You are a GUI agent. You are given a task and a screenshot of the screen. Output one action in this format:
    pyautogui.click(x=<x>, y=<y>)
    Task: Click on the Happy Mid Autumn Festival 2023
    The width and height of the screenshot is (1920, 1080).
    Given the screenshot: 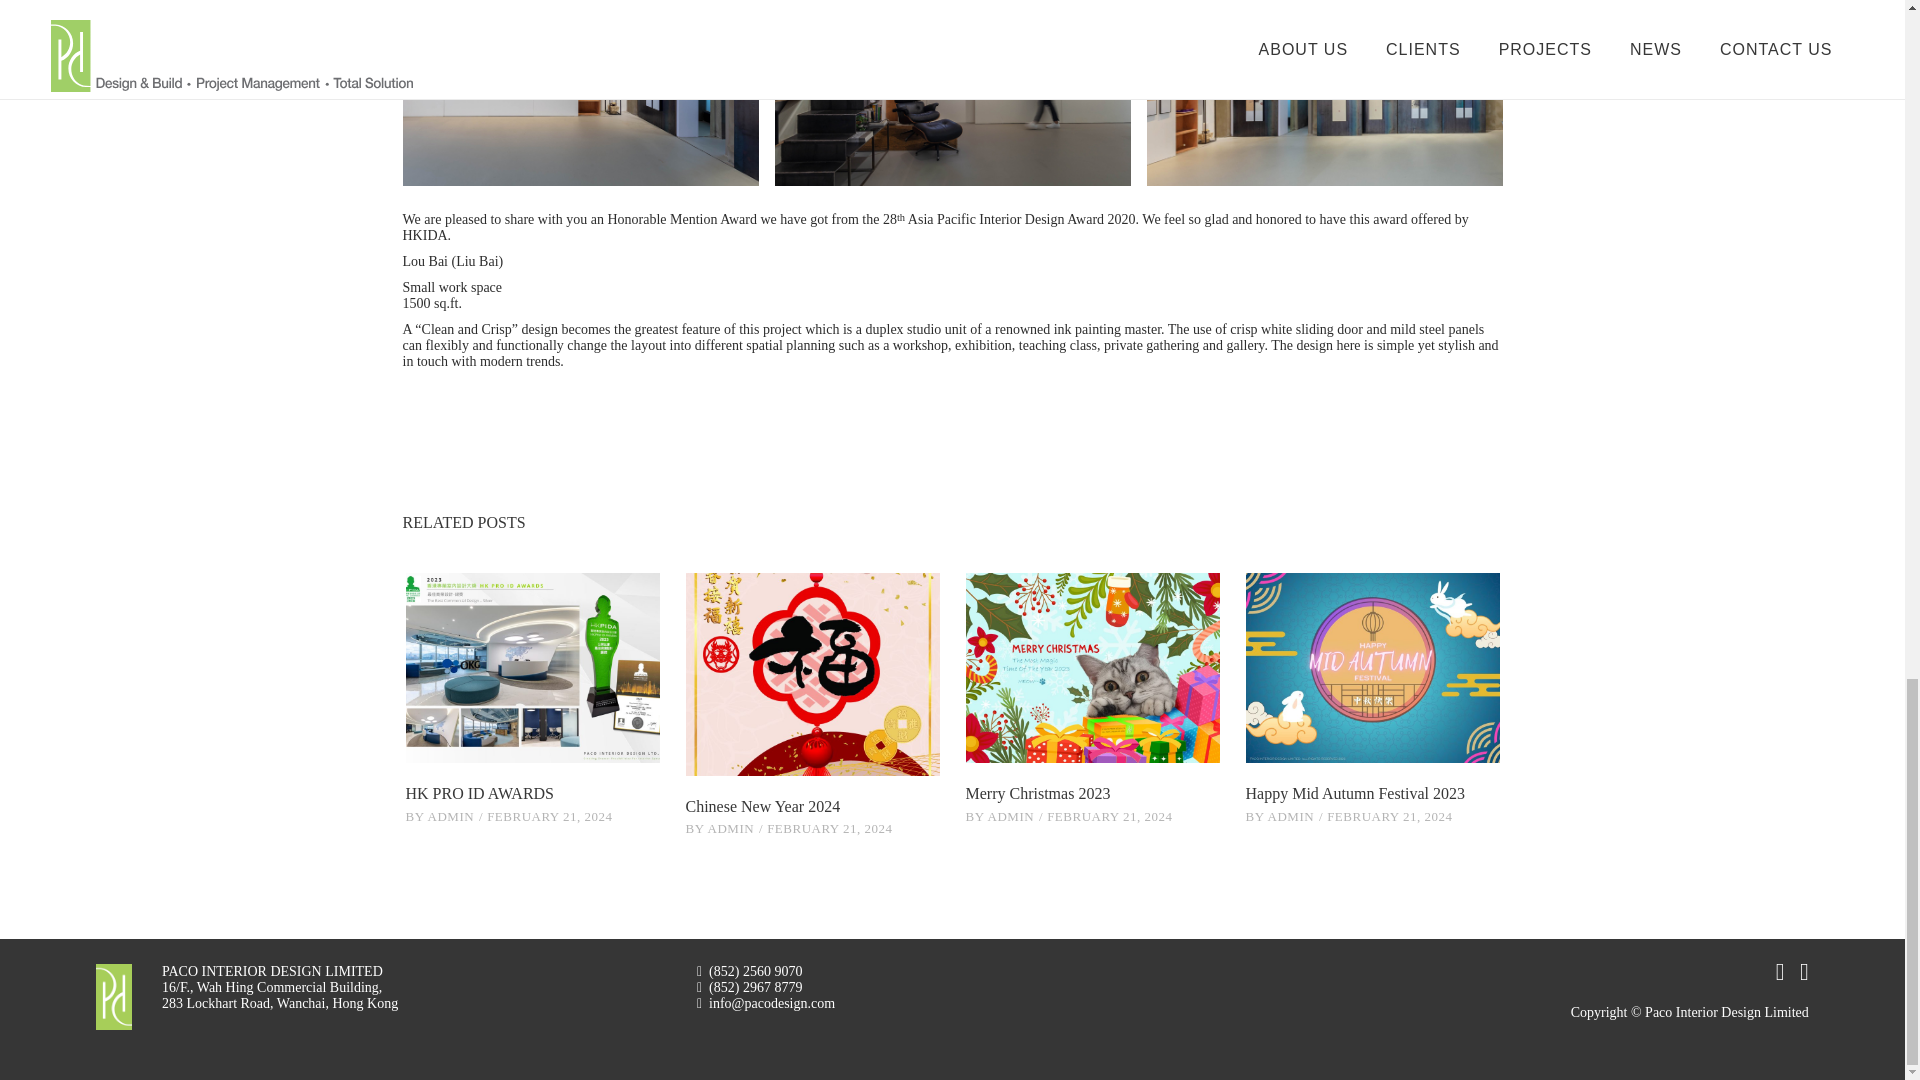 What is the action you would take?
    pyautogui.click(x=1372, y=668)
    